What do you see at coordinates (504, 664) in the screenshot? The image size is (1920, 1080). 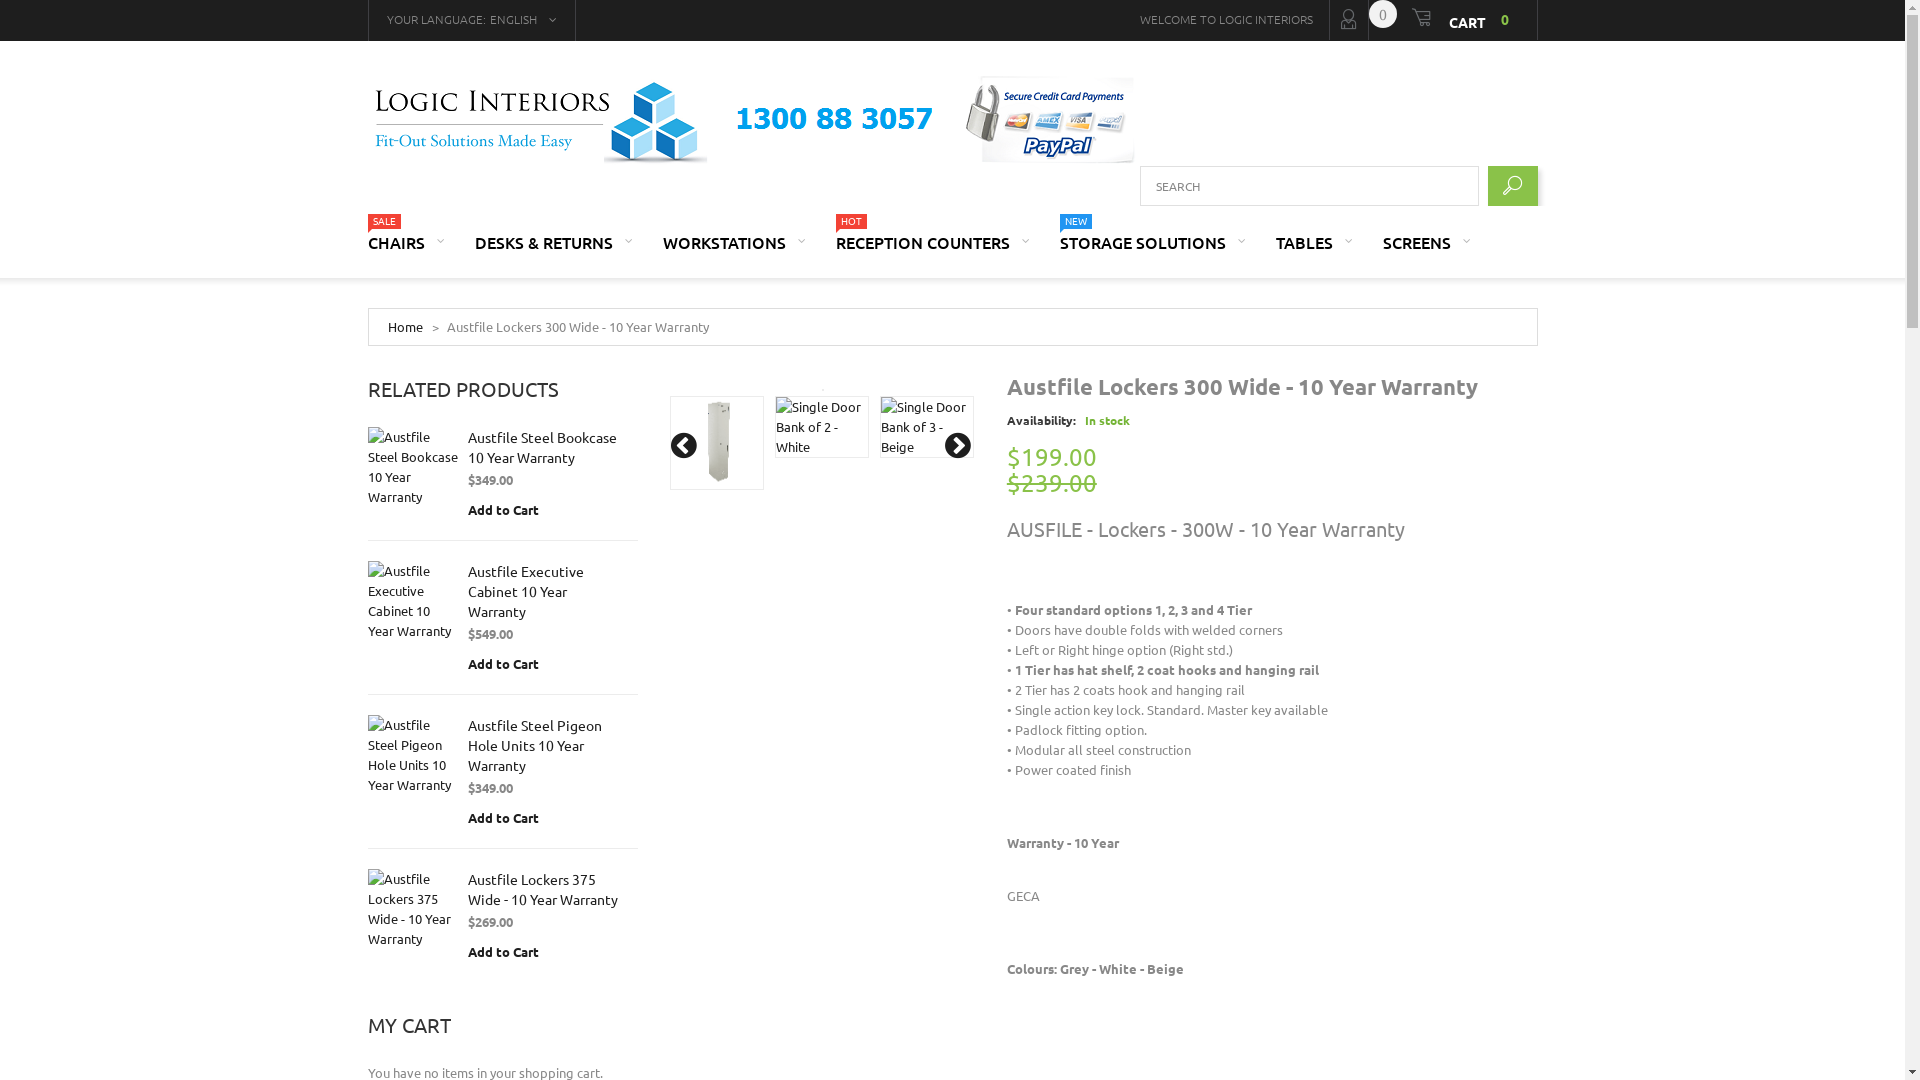 I see `Add to Cart` at bounding box center [504, 664].